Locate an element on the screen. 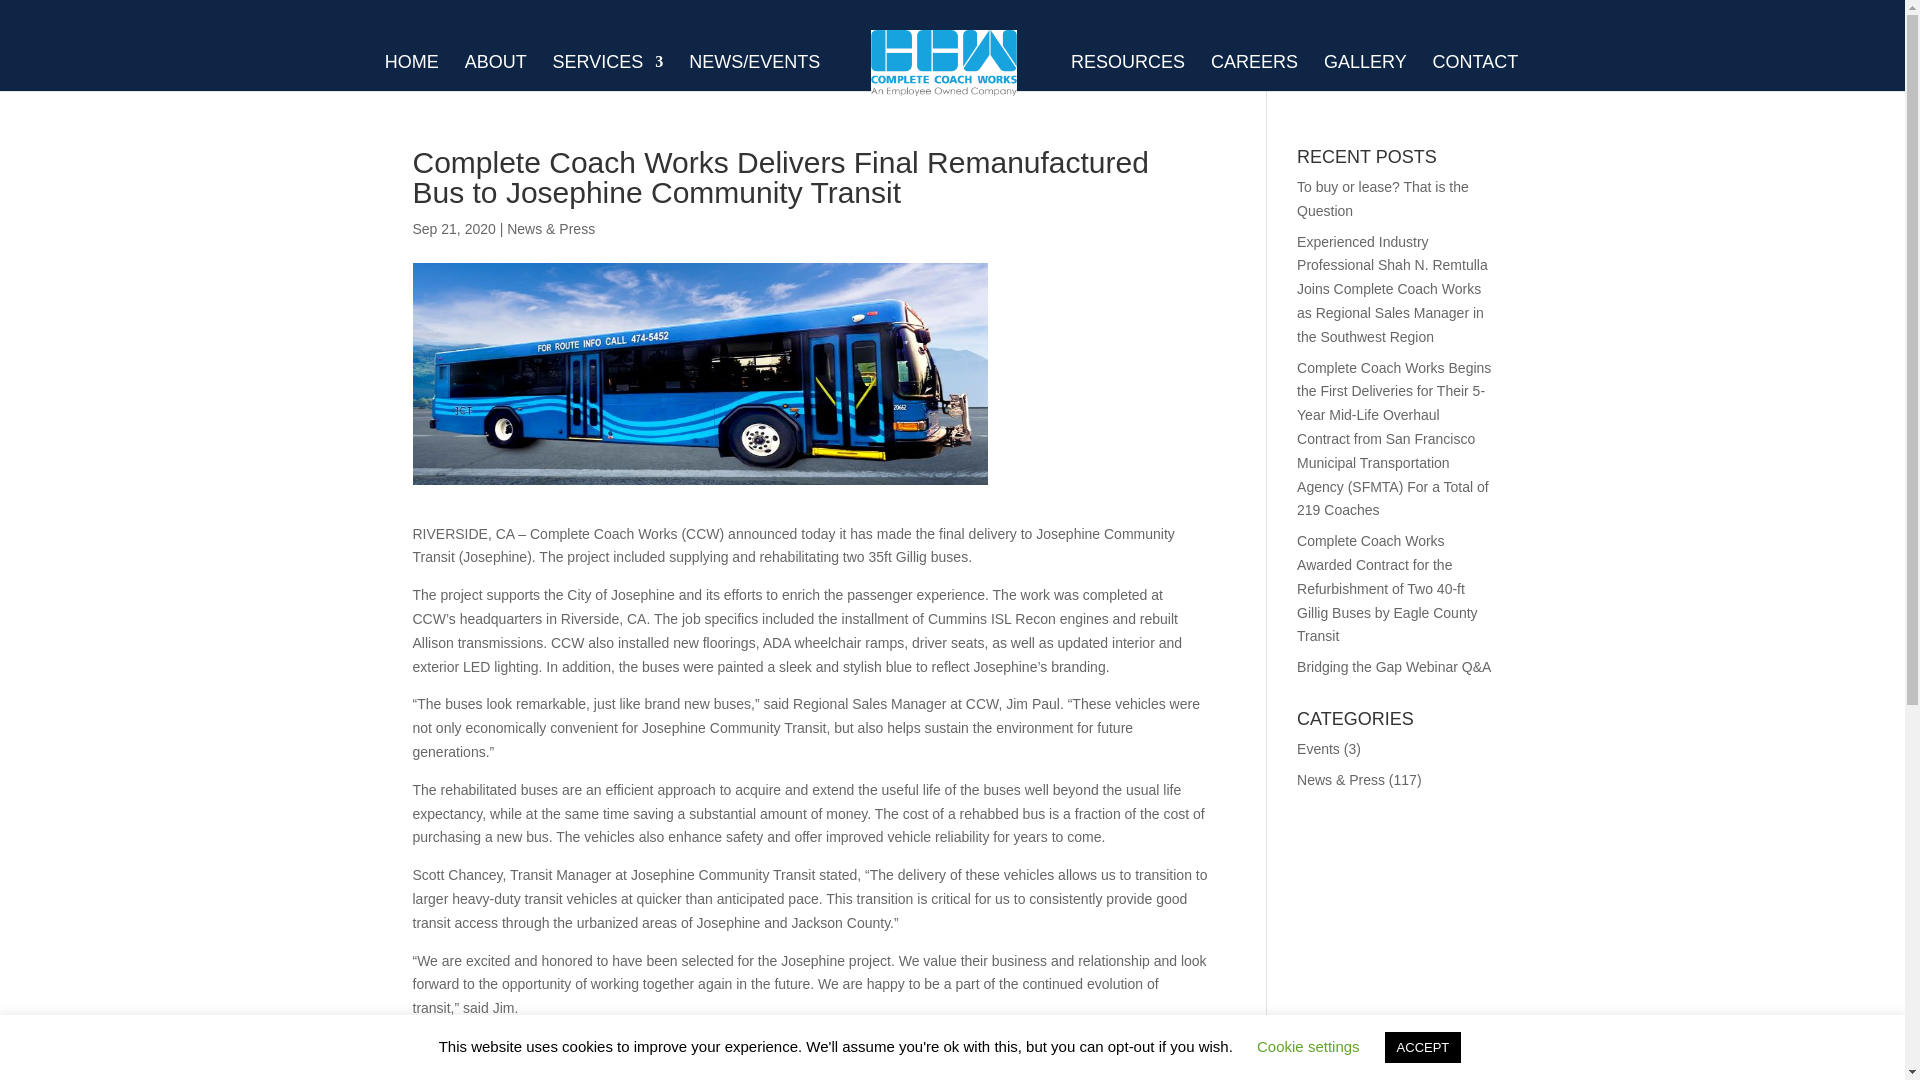 This screenshot has width=1920, height=1080. GALLERY is located at coordinates (1366, 71).